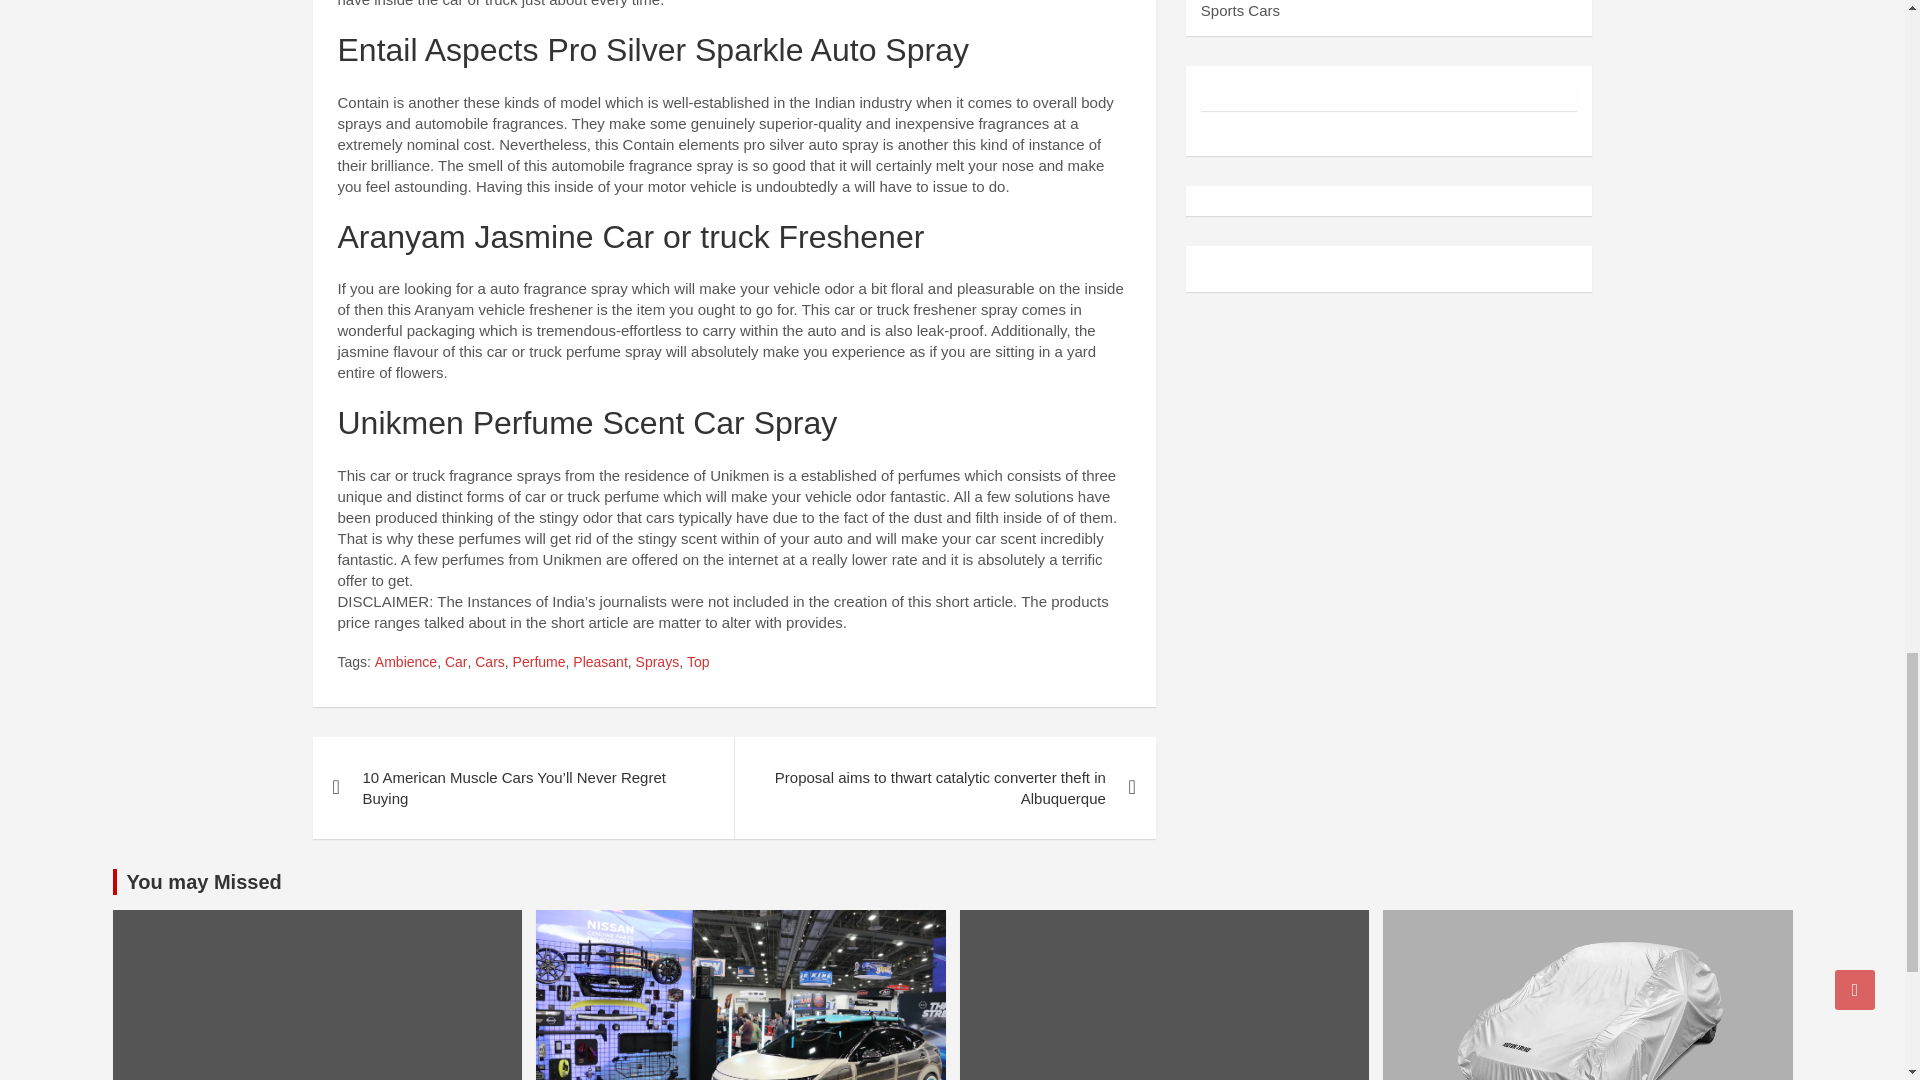  Describe the element at coordinates (698, 662) in the screenshot. I see `Top` at that location.